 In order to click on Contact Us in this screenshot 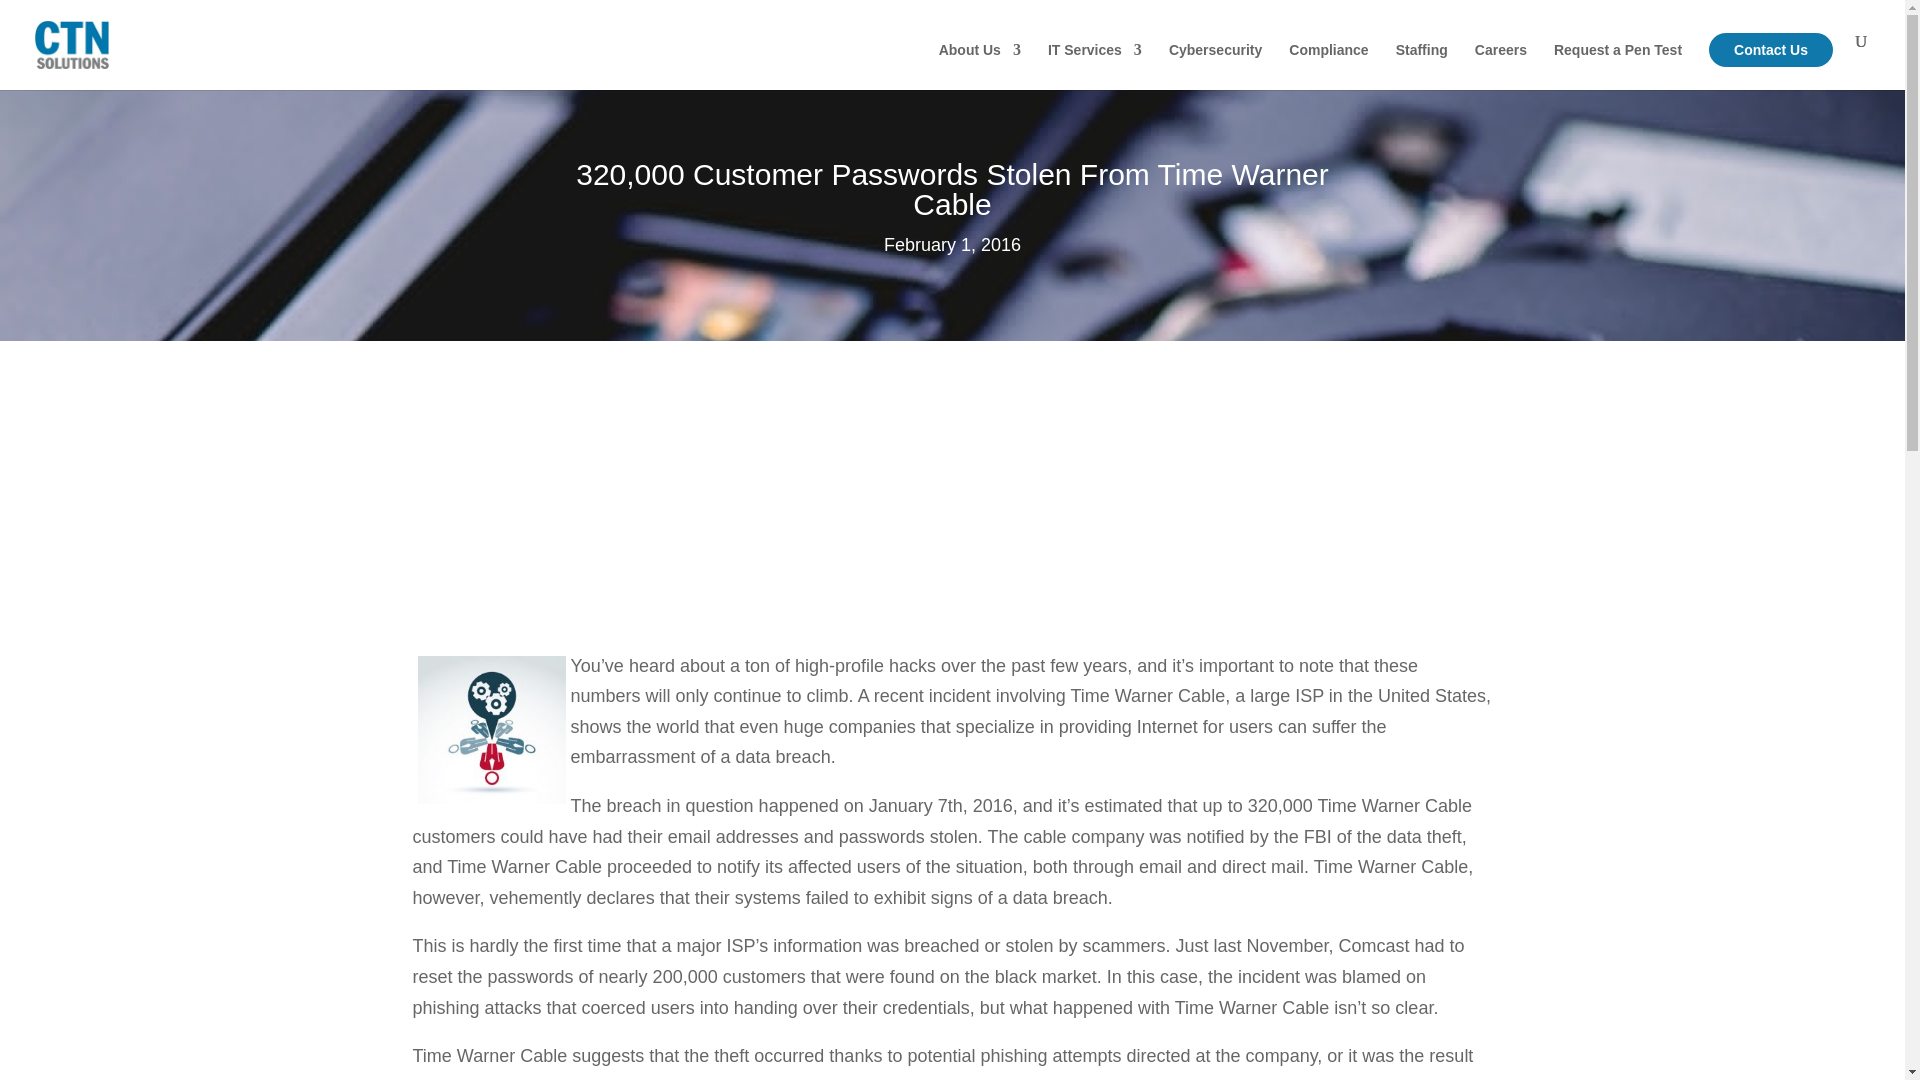, I will do `click(1770, 50)`.